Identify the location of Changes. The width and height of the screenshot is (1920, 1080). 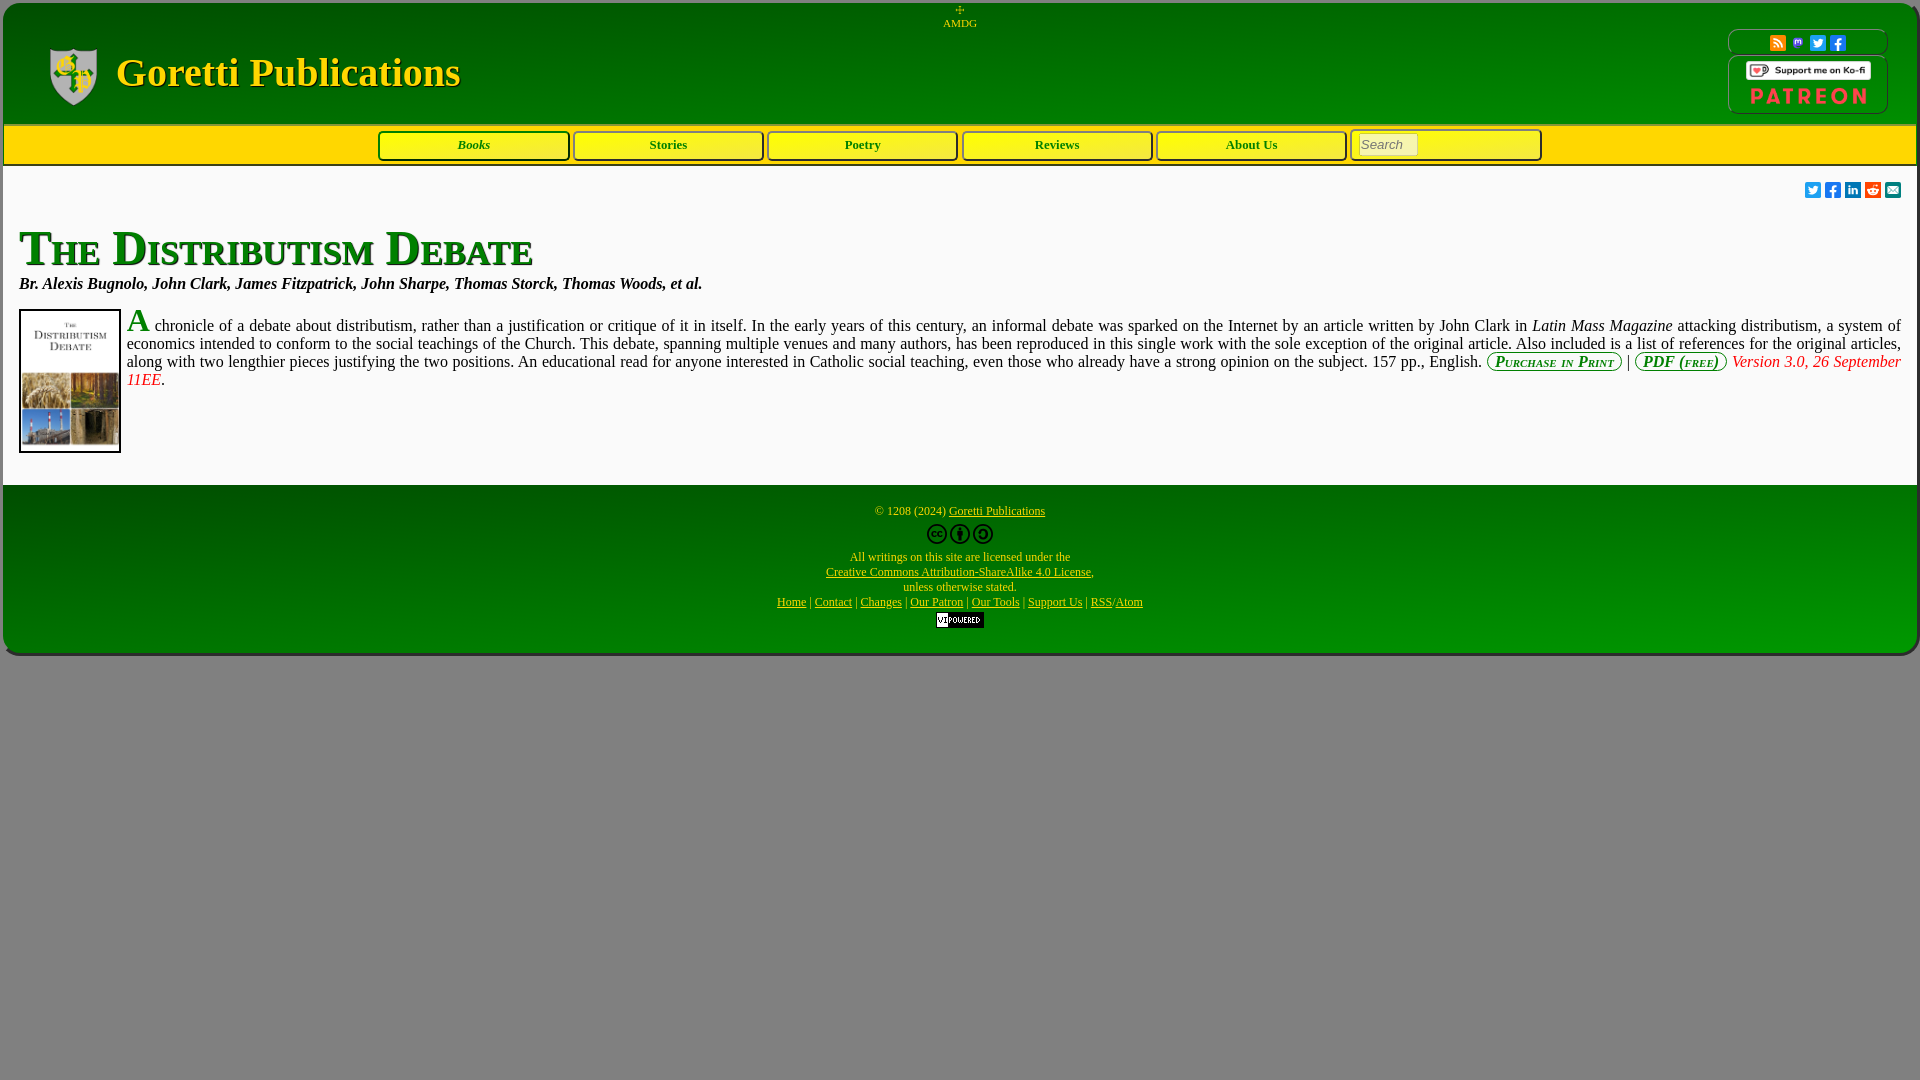
(881, 602).